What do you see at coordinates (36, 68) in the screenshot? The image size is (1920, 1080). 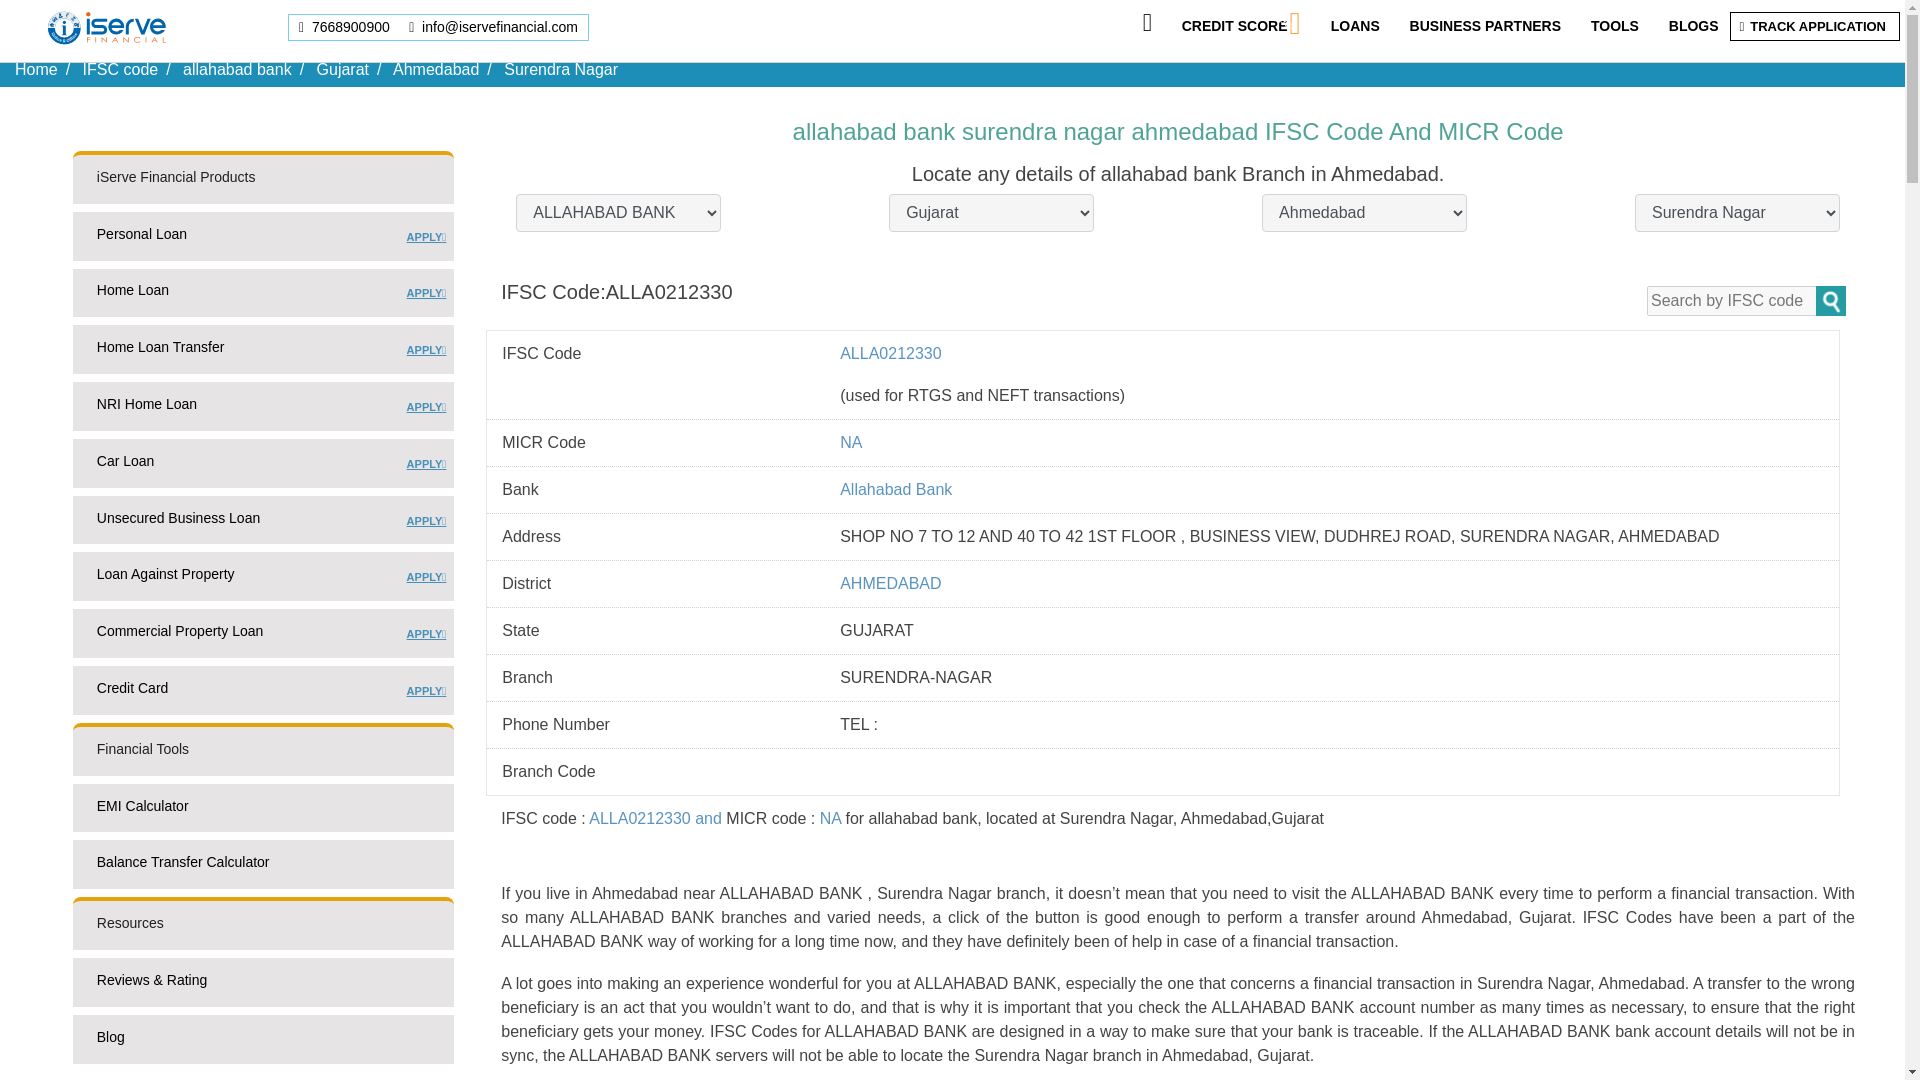 I see `Home` at bounding box center [36, 68].